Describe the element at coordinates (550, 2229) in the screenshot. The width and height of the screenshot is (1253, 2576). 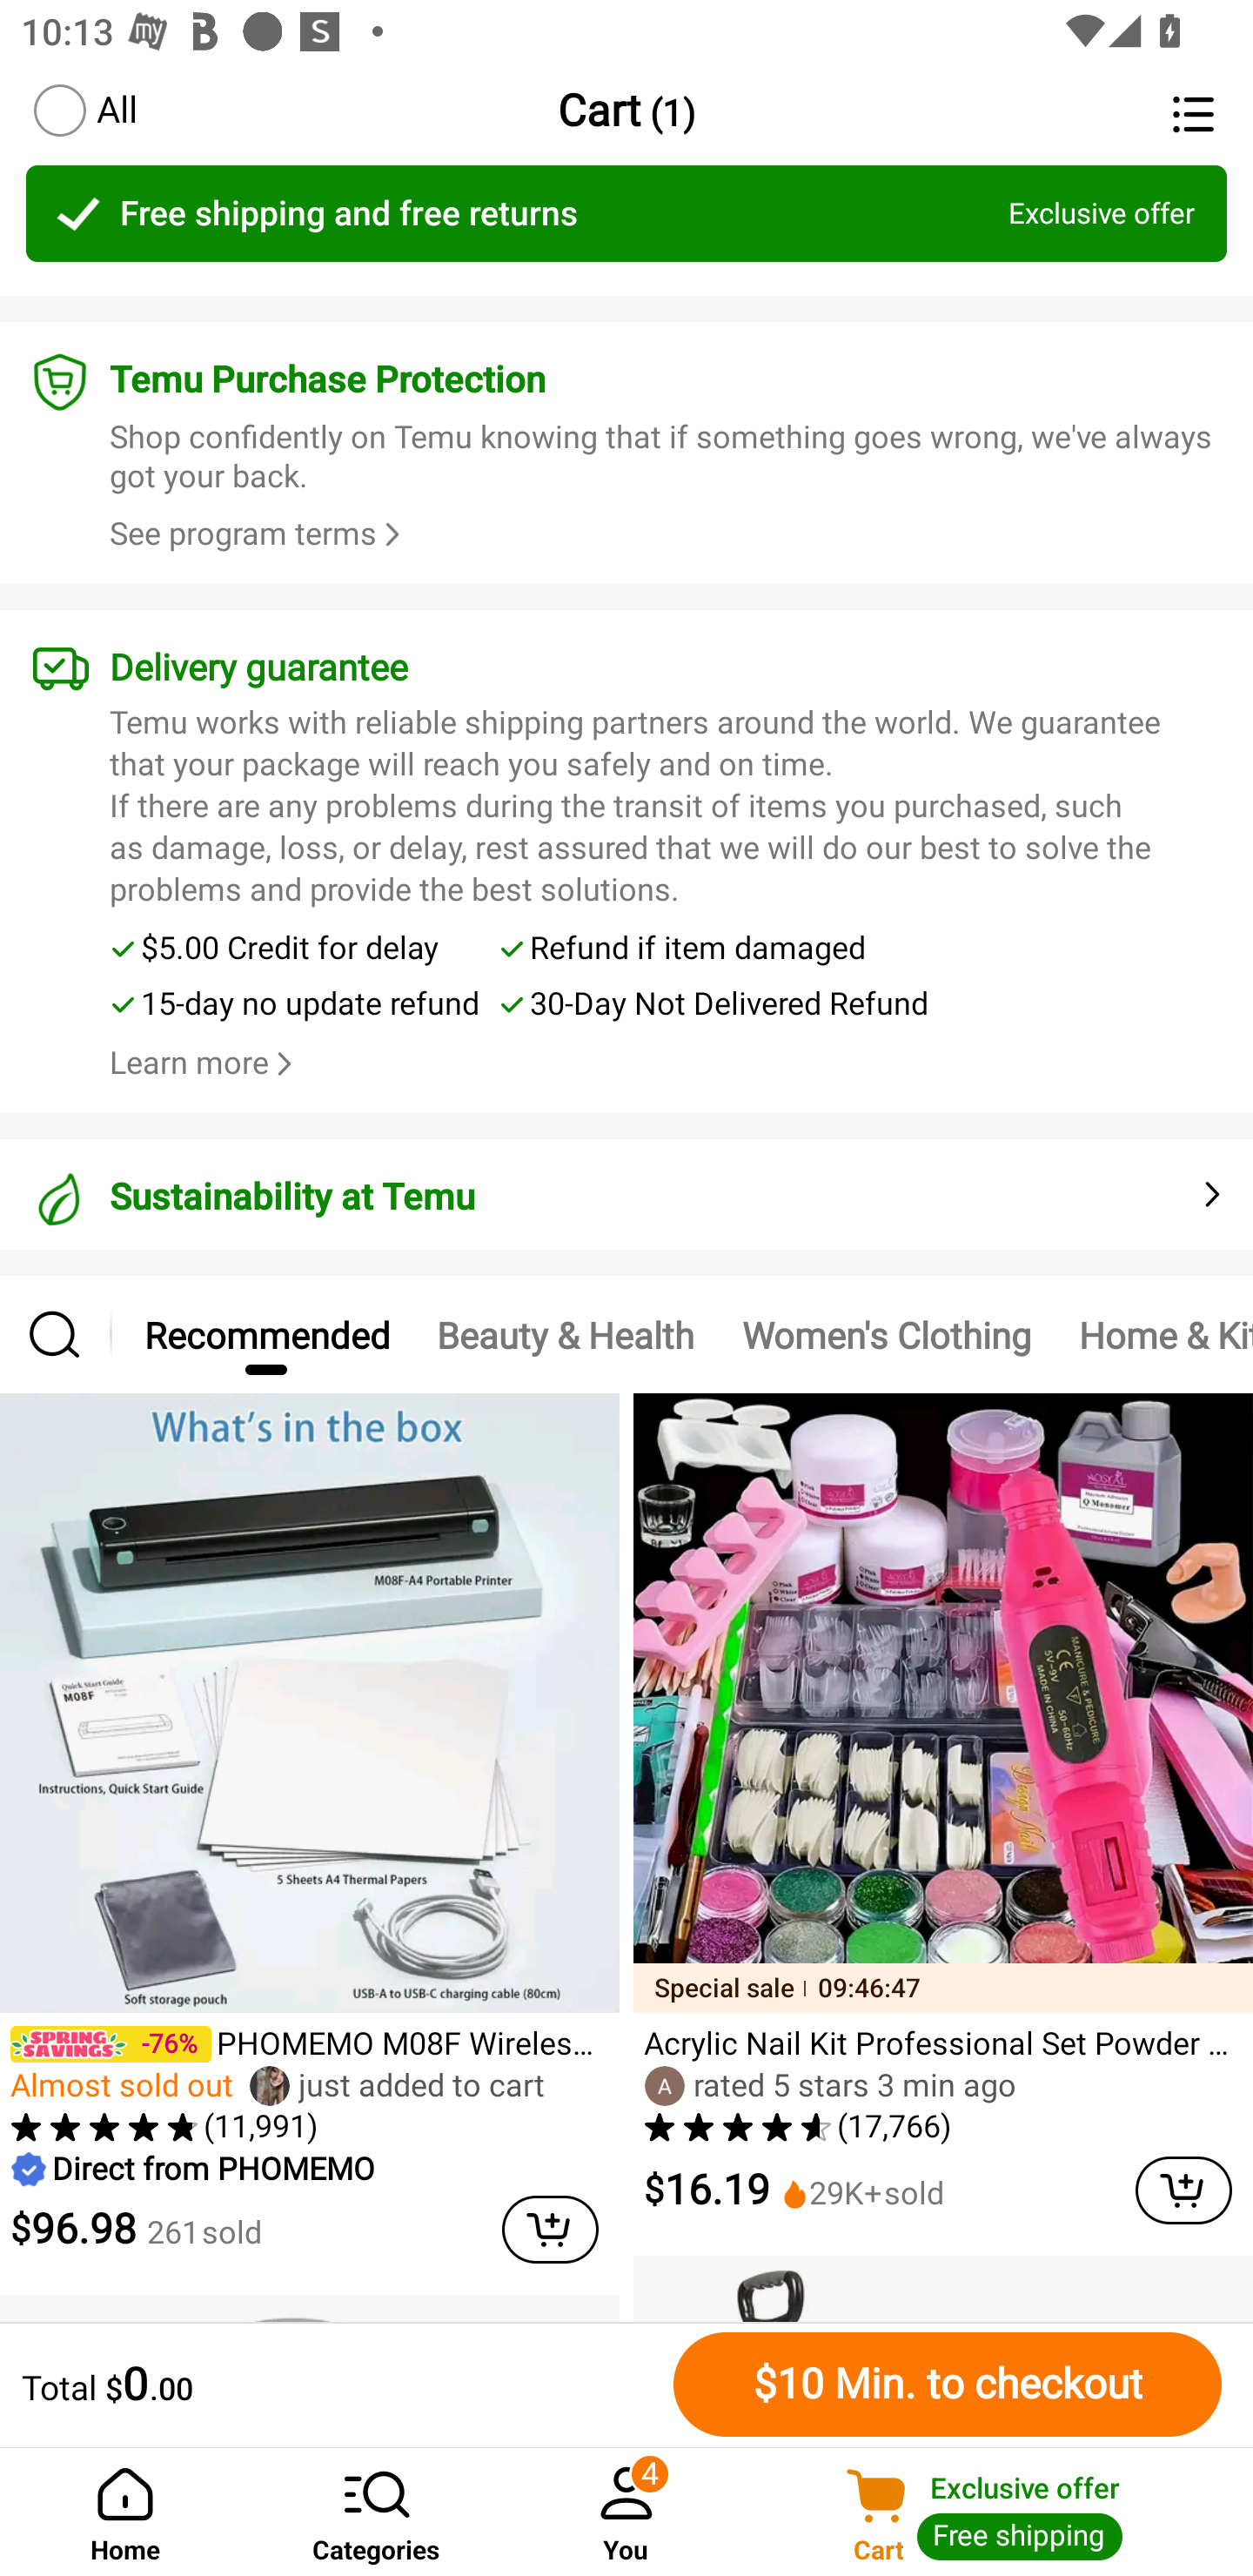
I see `cart delete` at that location.